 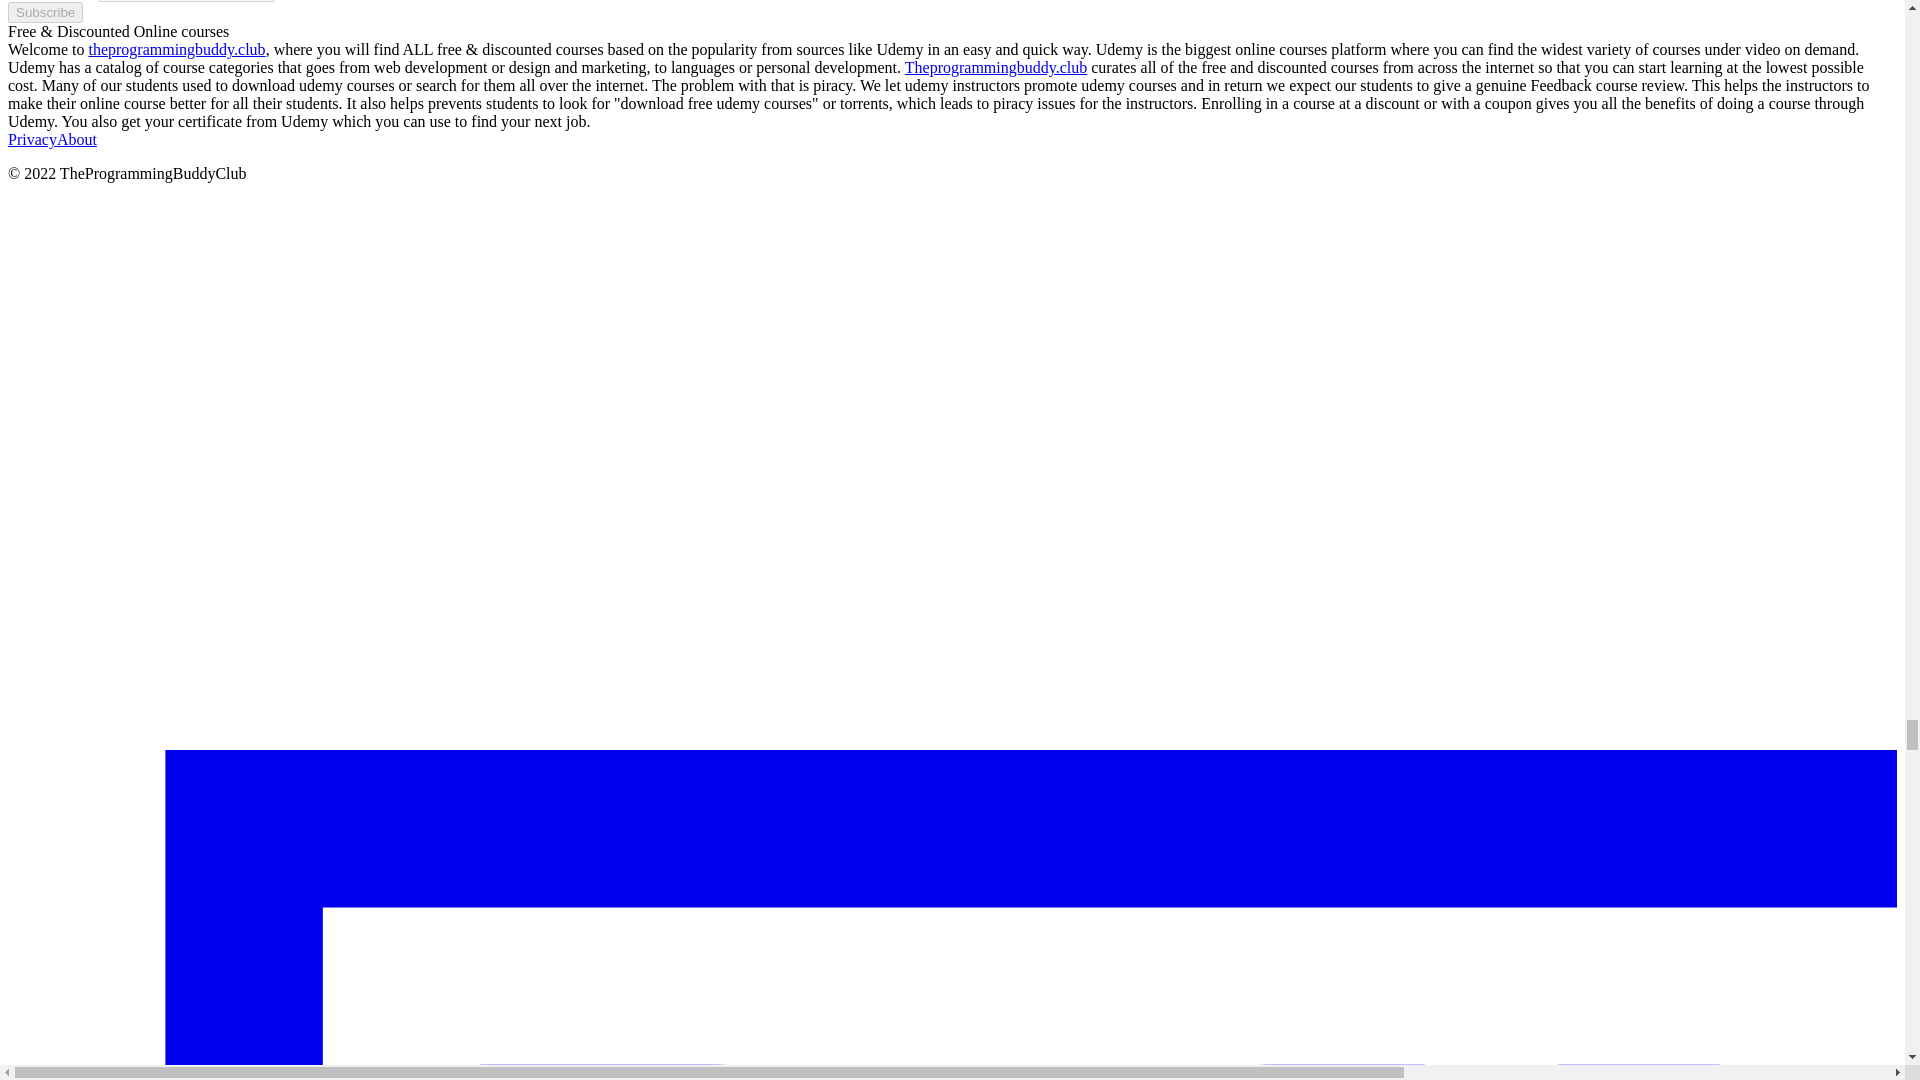 What do you see at coordinates (44, 12) in the screenshot?
I see `Subscribe` at bounding box center [44, 12].